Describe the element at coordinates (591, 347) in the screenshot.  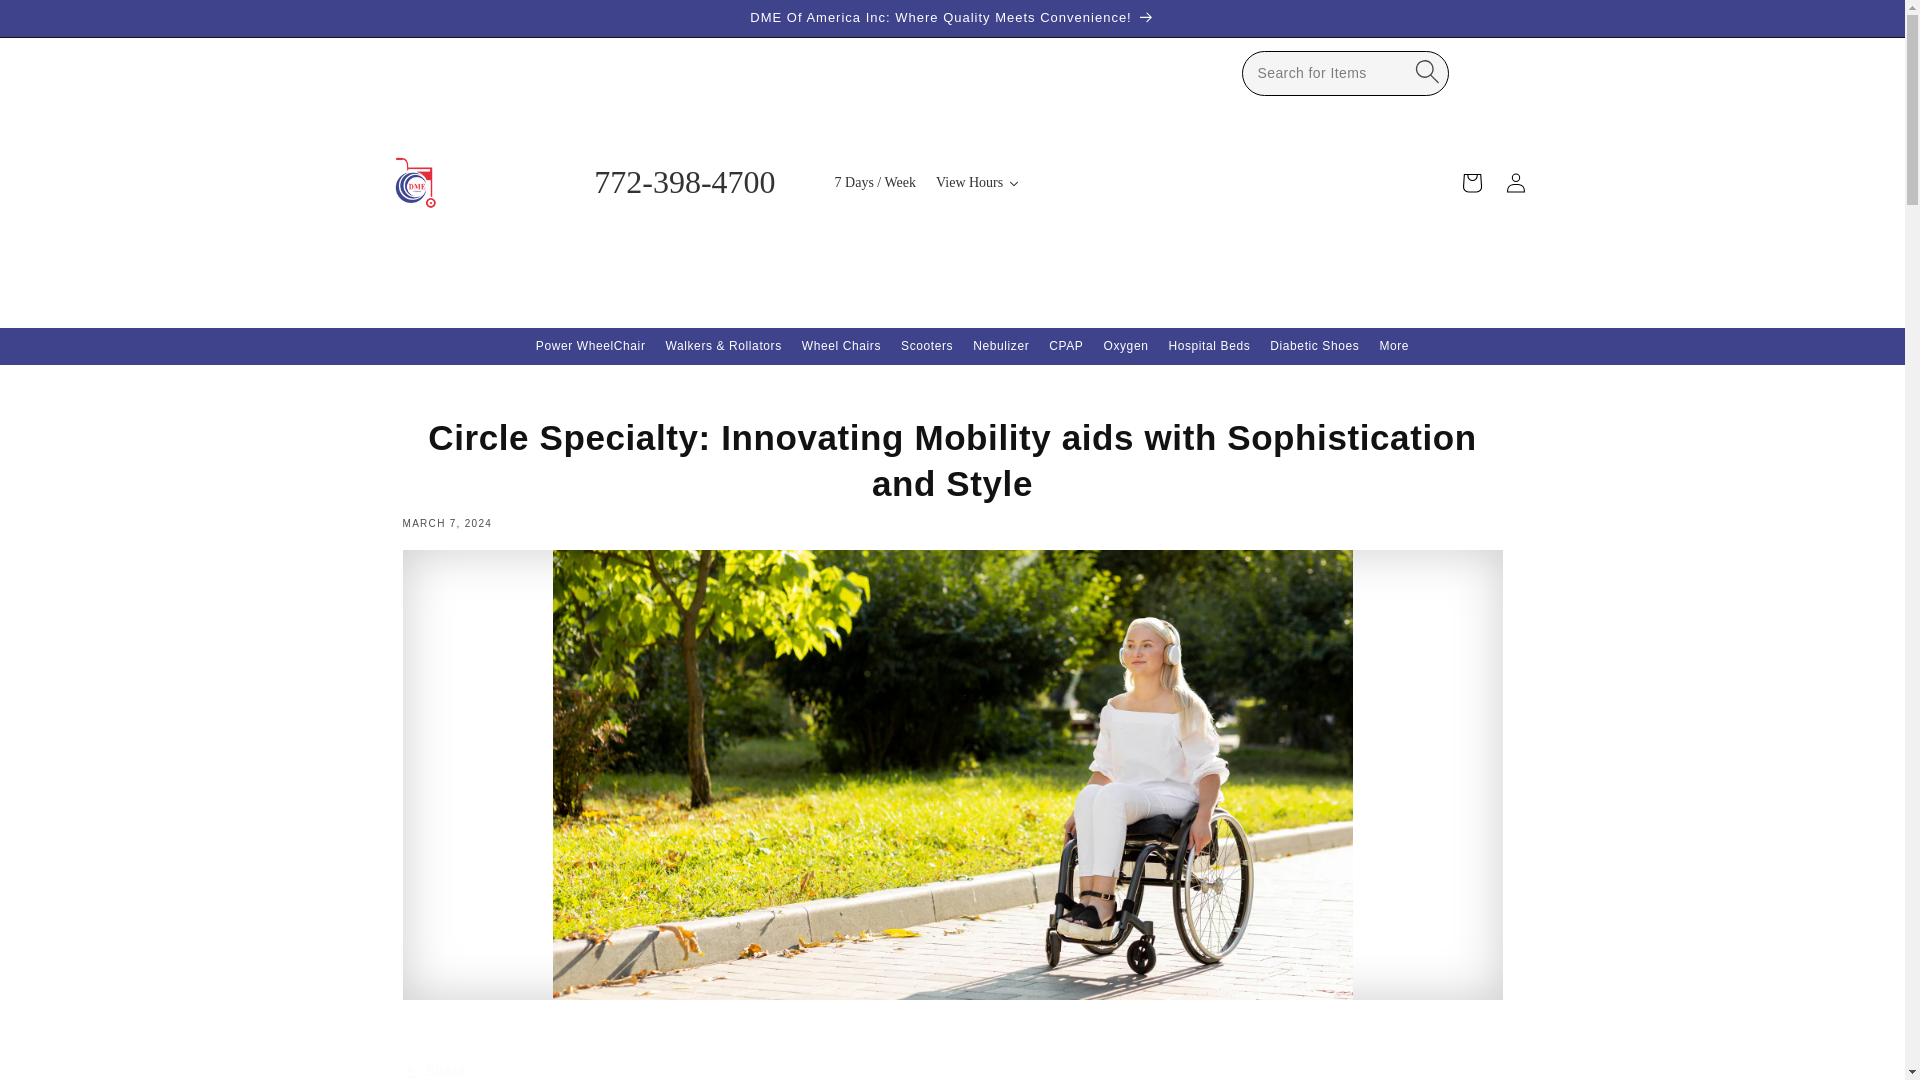
I see `Power WheelChair` at that location.